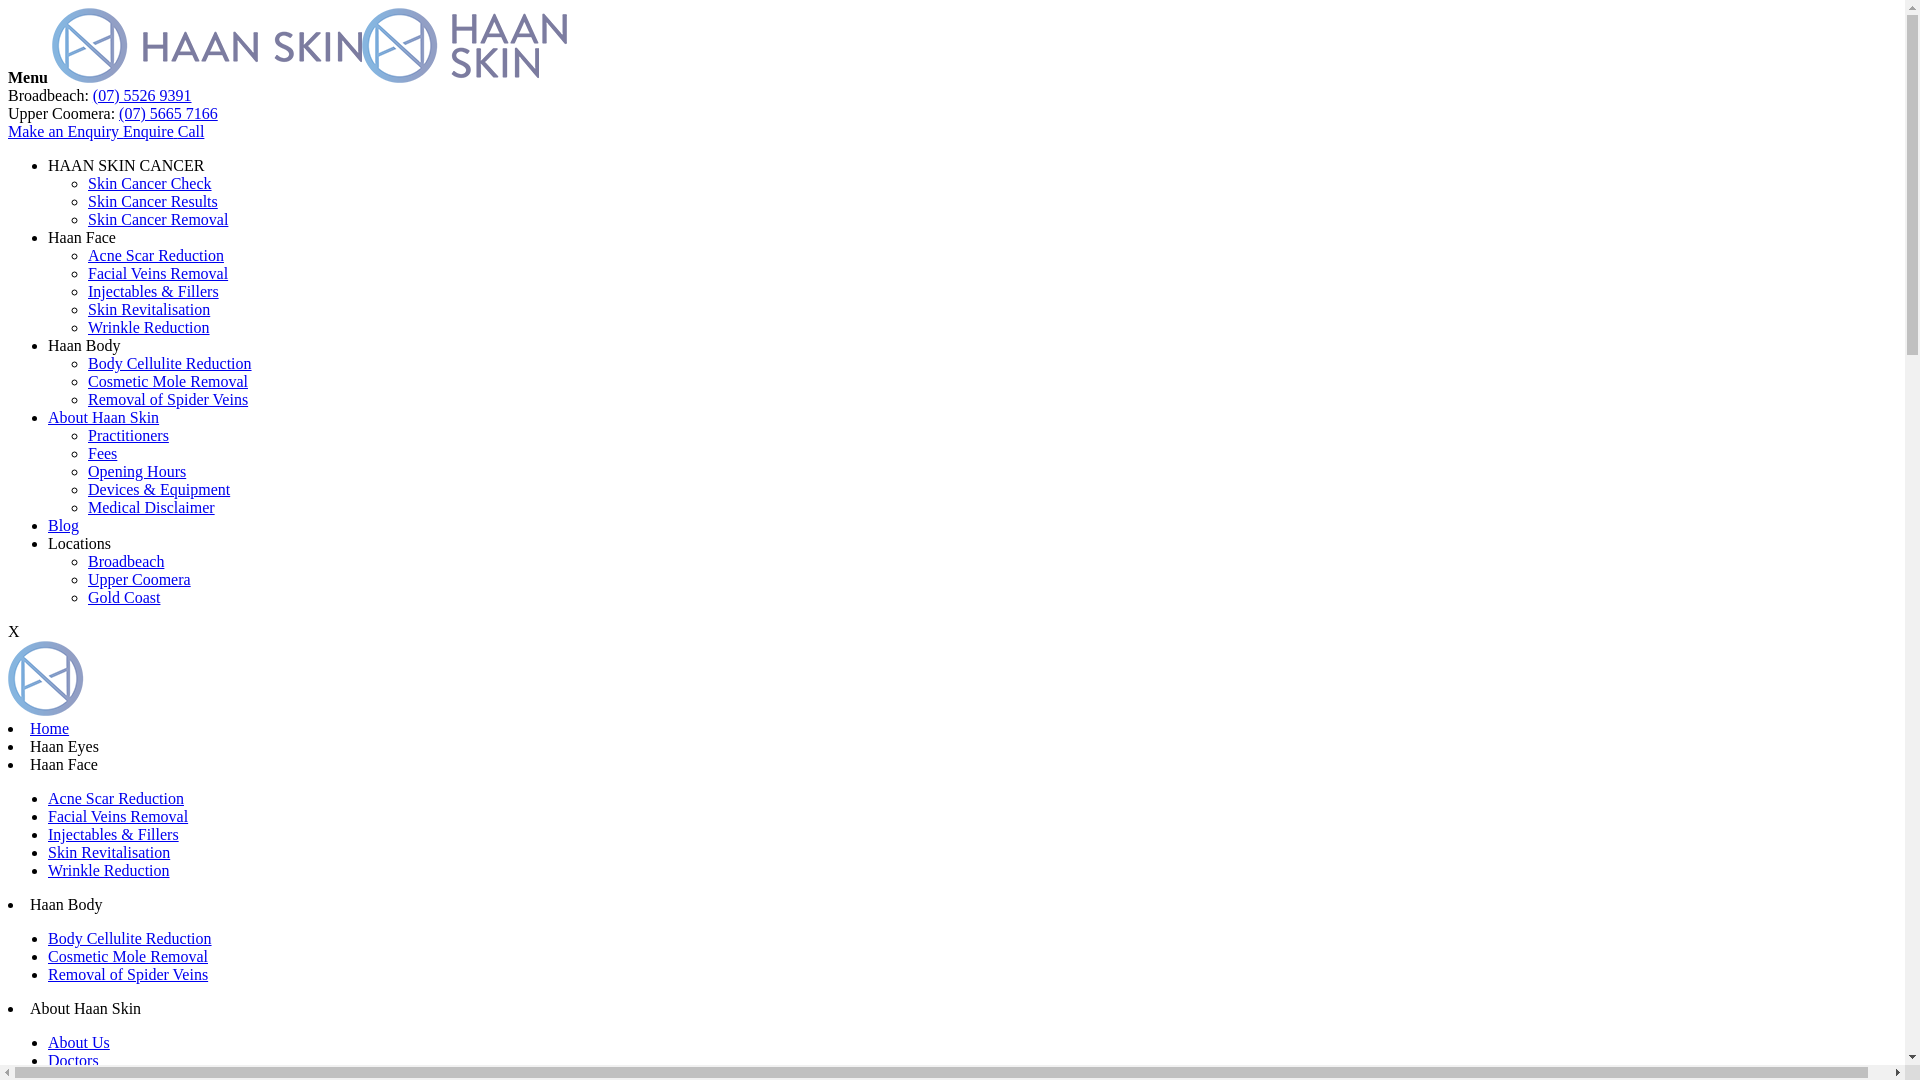 This screenshot has height=1080, width=1920. What do you see at coordinates (79, 1042) in the screenshot?
I see `About Us` at bounding box center [79, 1042].